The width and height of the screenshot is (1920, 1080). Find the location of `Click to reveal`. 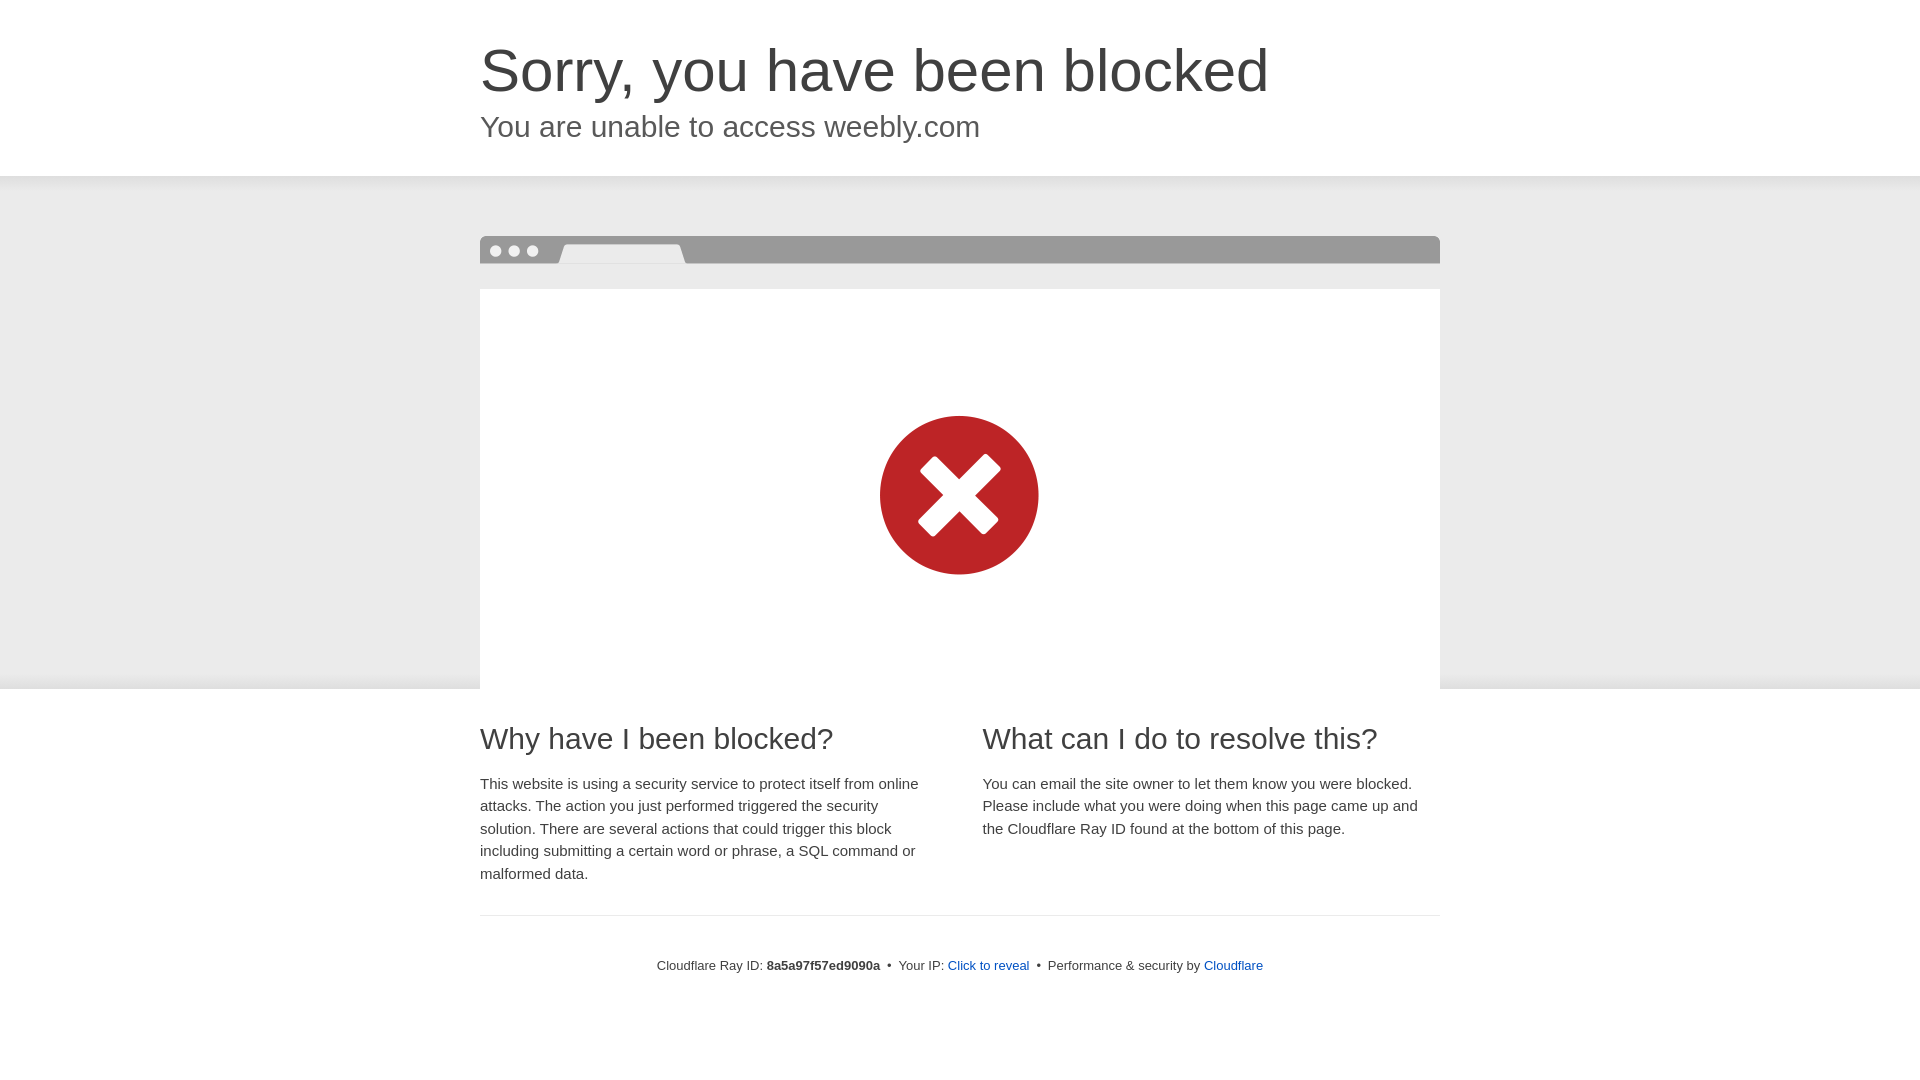

Click to reveal is located at coordinates (988, 966).